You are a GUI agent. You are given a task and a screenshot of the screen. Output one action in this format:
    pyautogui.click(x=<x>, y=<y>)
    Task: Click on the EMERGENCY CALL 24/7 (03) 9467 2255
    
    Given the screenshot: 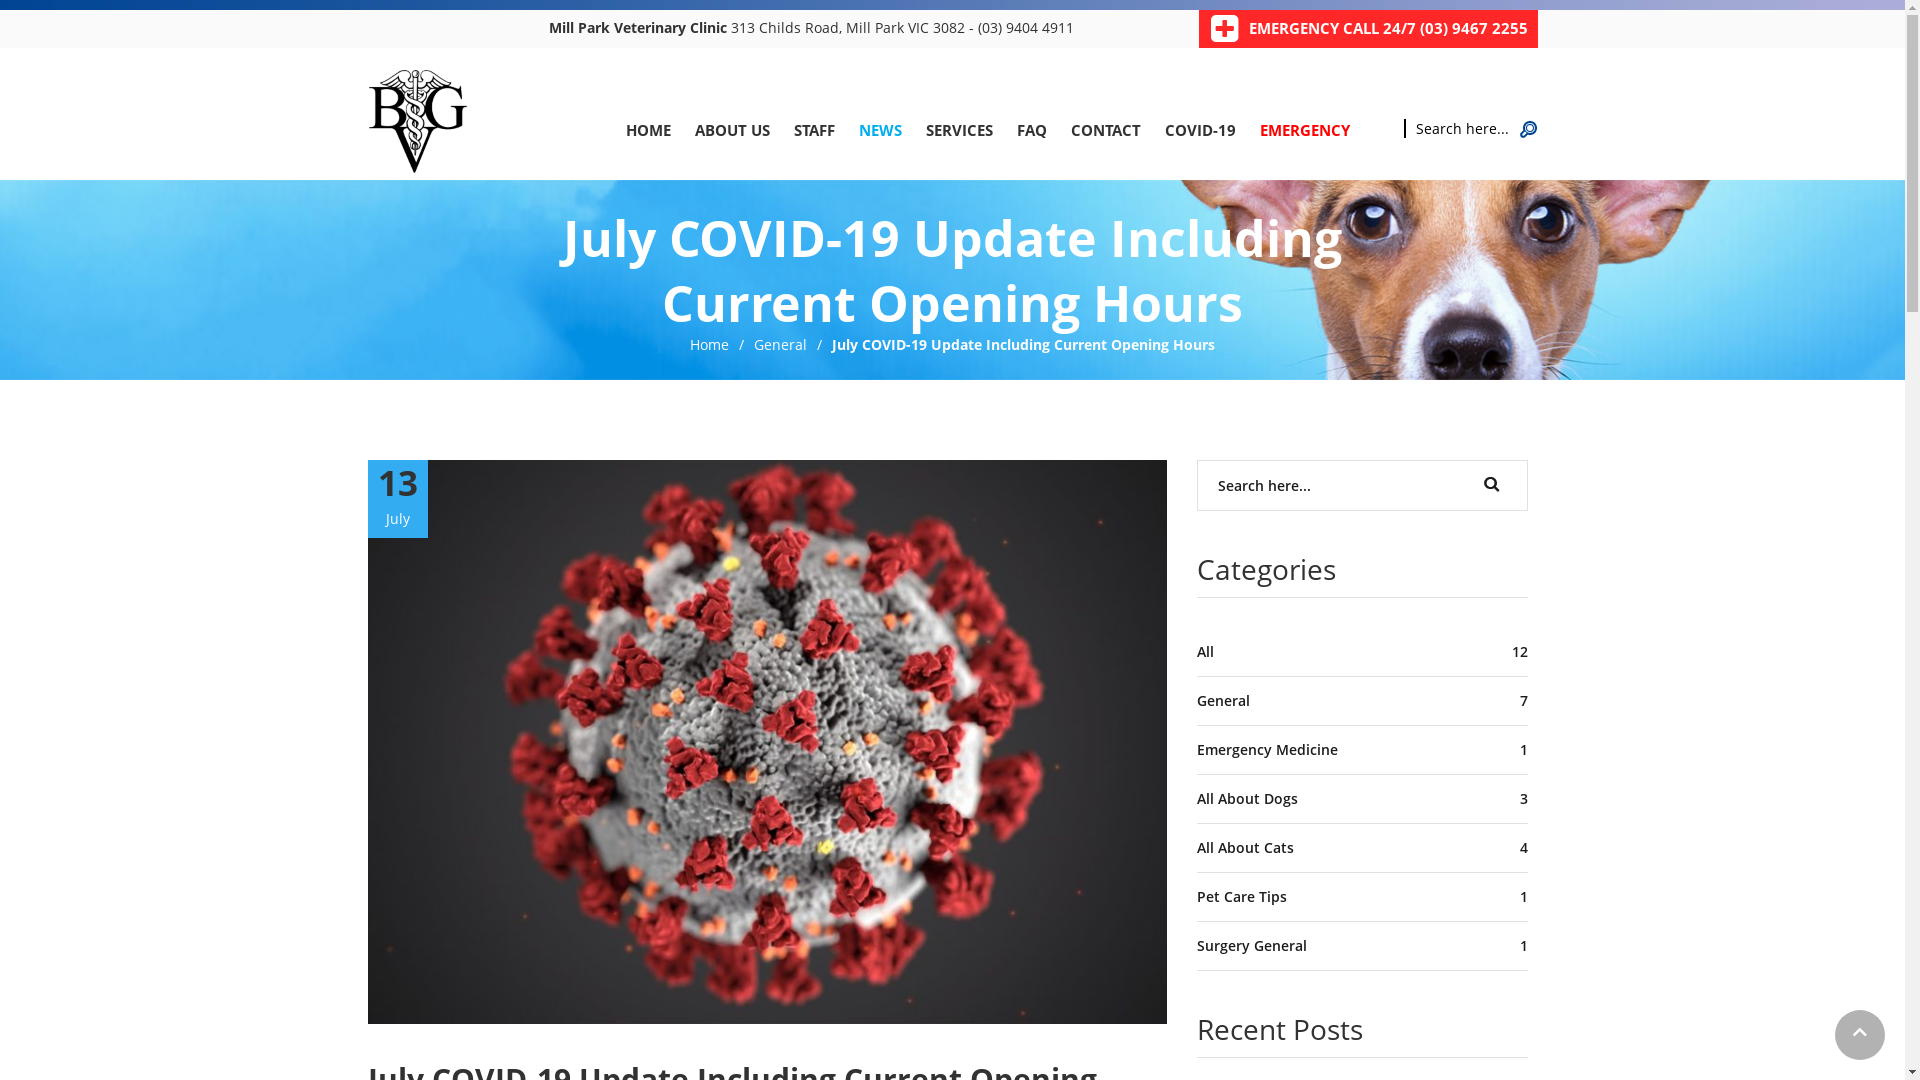 What is the action you would take?
    pyautogui.click(x=1388, y=28)
    